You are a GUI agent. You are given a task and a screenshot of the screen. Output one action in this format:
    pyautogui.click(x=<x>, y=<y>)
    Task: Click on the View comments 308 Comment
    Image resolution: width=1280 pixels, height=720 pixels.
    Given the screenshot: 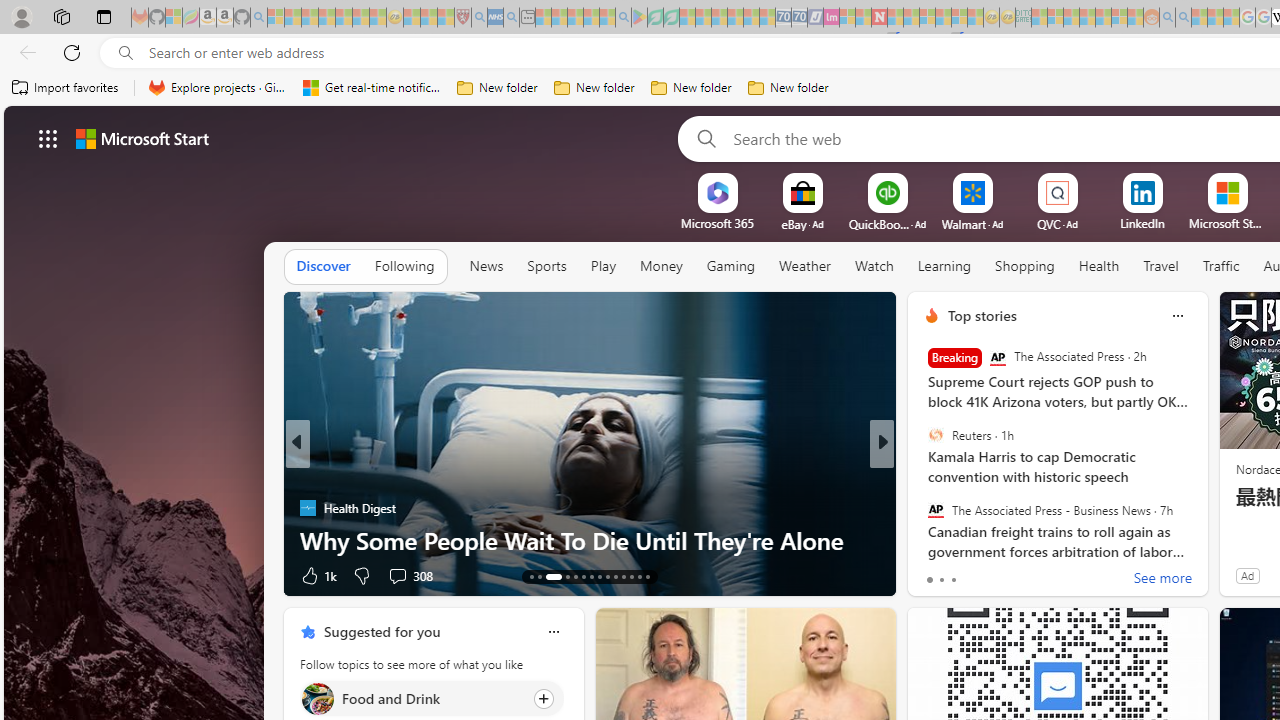 What is the action you would take?
    pyautogui.click(x=397, y=576)
    